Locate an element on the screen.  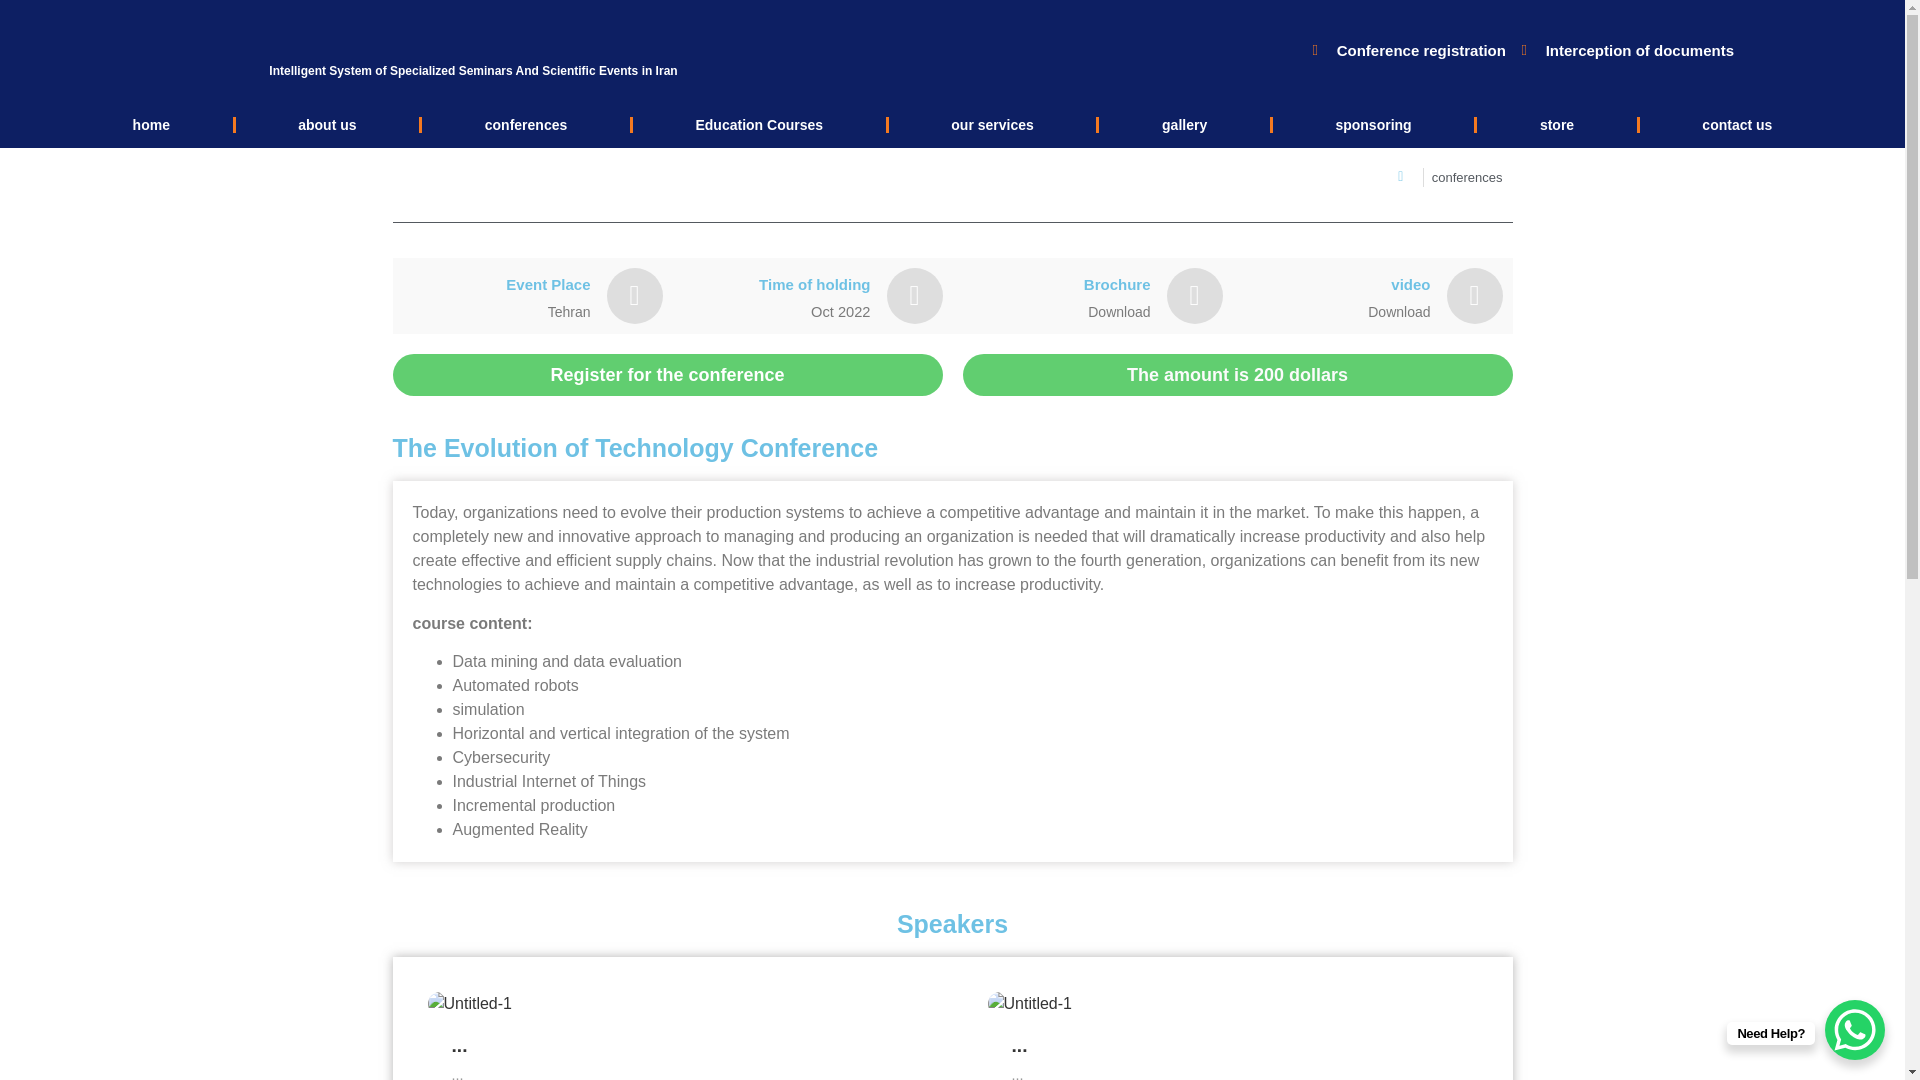
home is located at coordinates (150, 124).